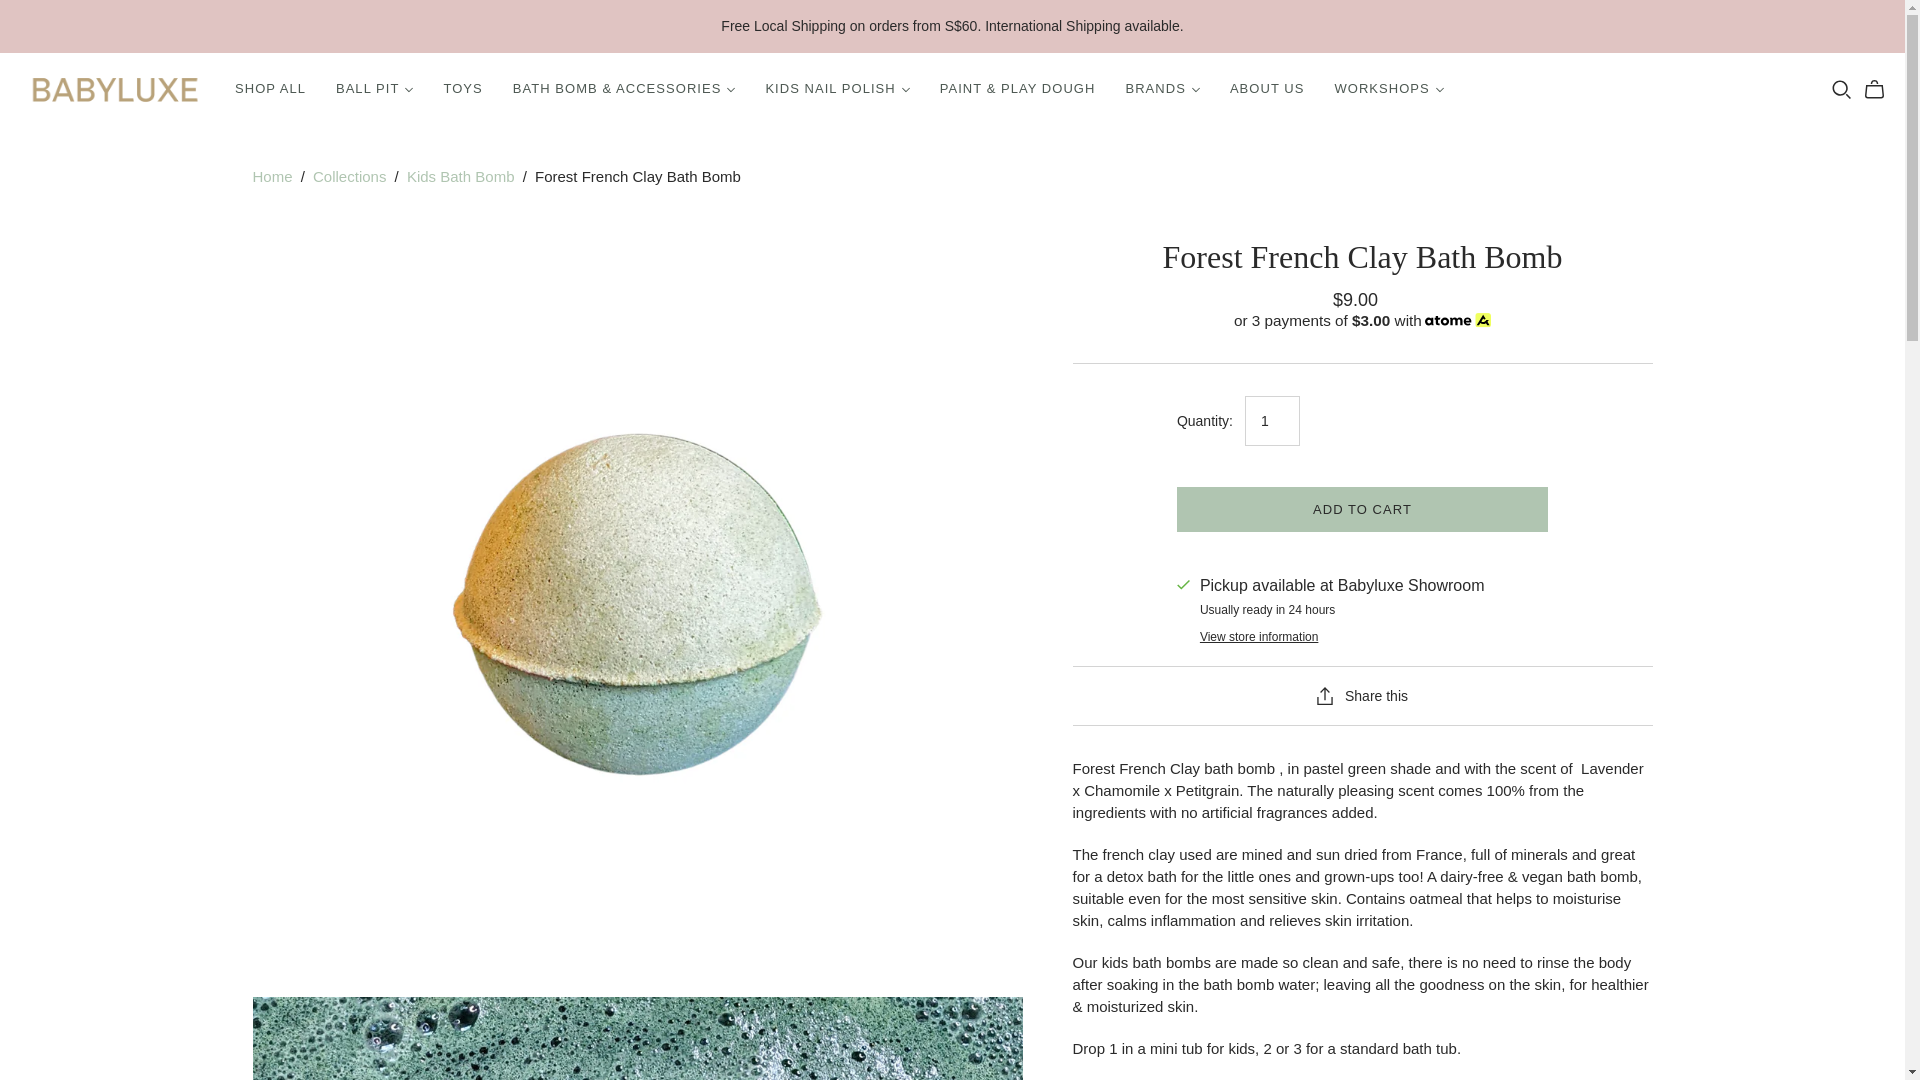 Image resolution: width=1920 pixels, height=1080 pixels. Describe the element at coordinates (462, 88) in the screenshot. I see `TOYS` at that location.